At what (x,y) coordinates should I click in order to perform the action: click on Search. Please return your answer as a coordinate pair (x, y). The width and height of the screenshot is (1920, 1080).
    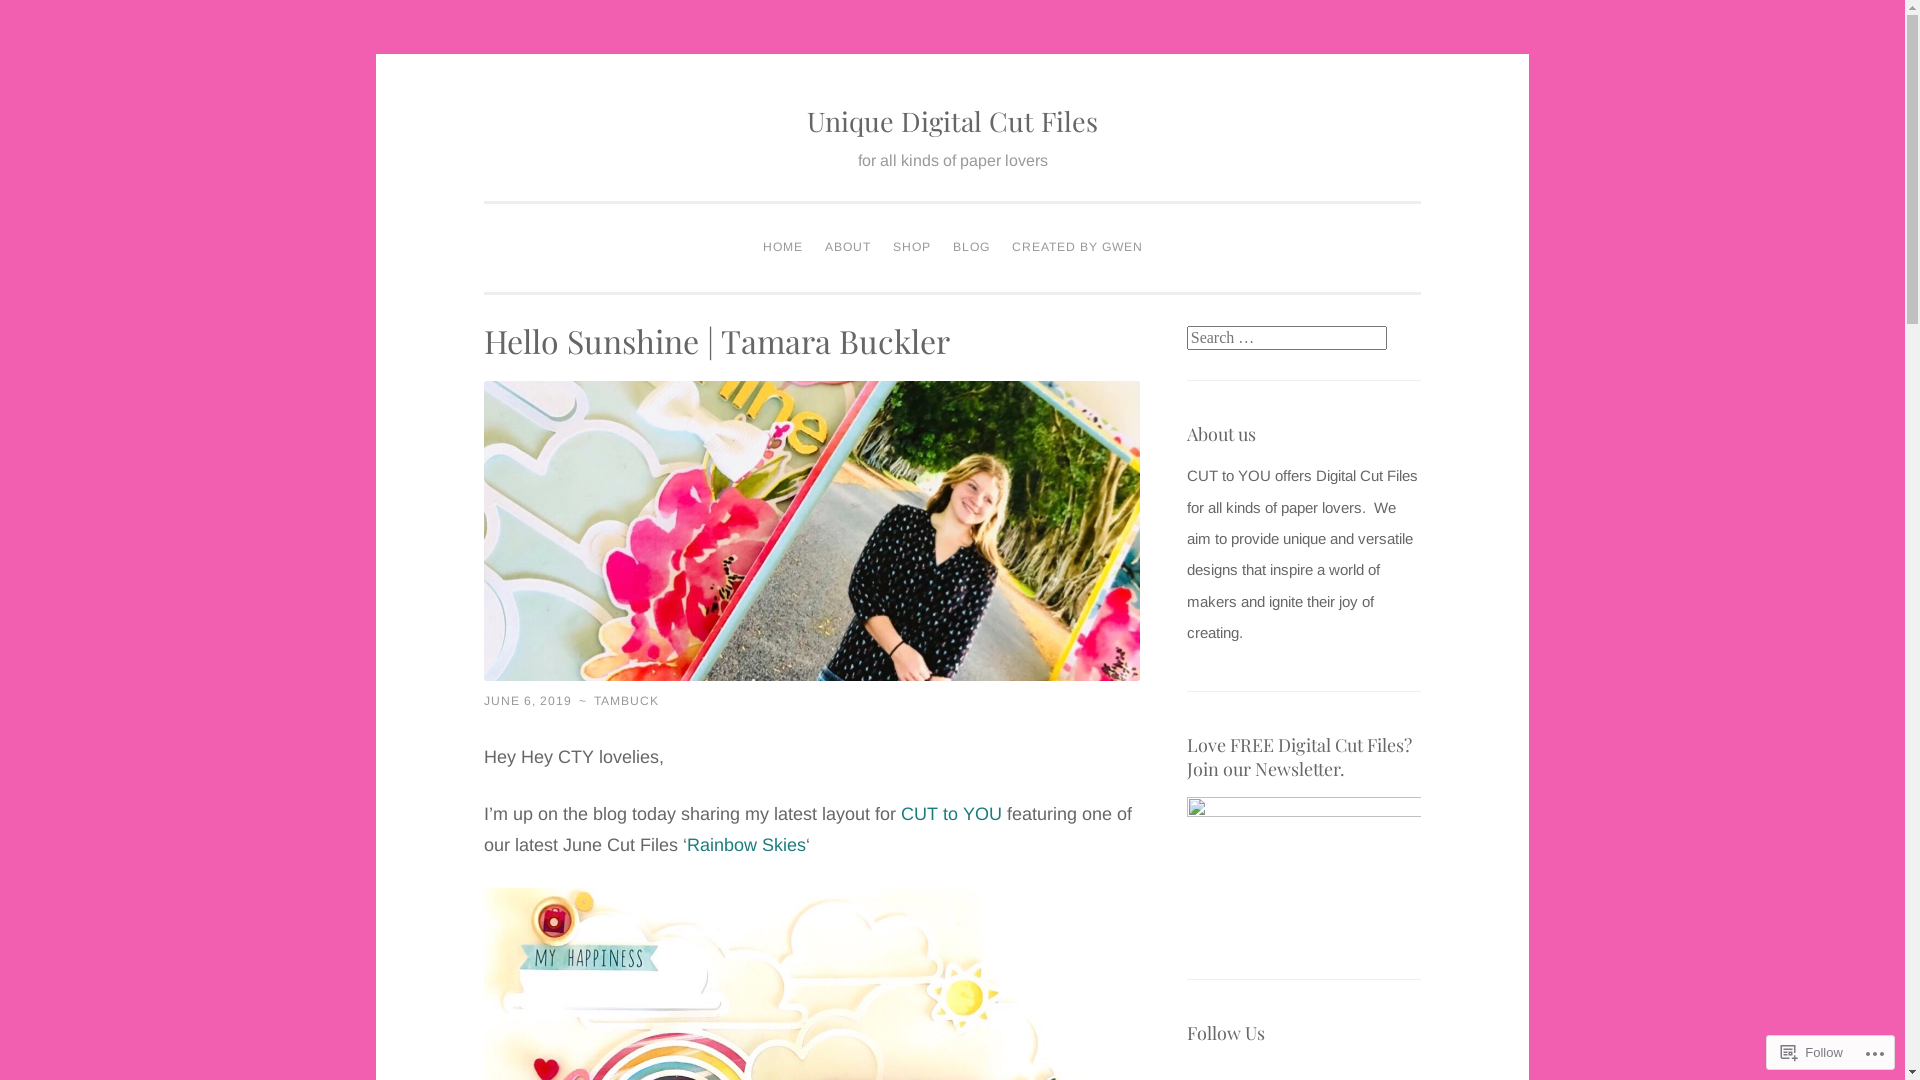
    Looking at the image, I should click on (34, 12).